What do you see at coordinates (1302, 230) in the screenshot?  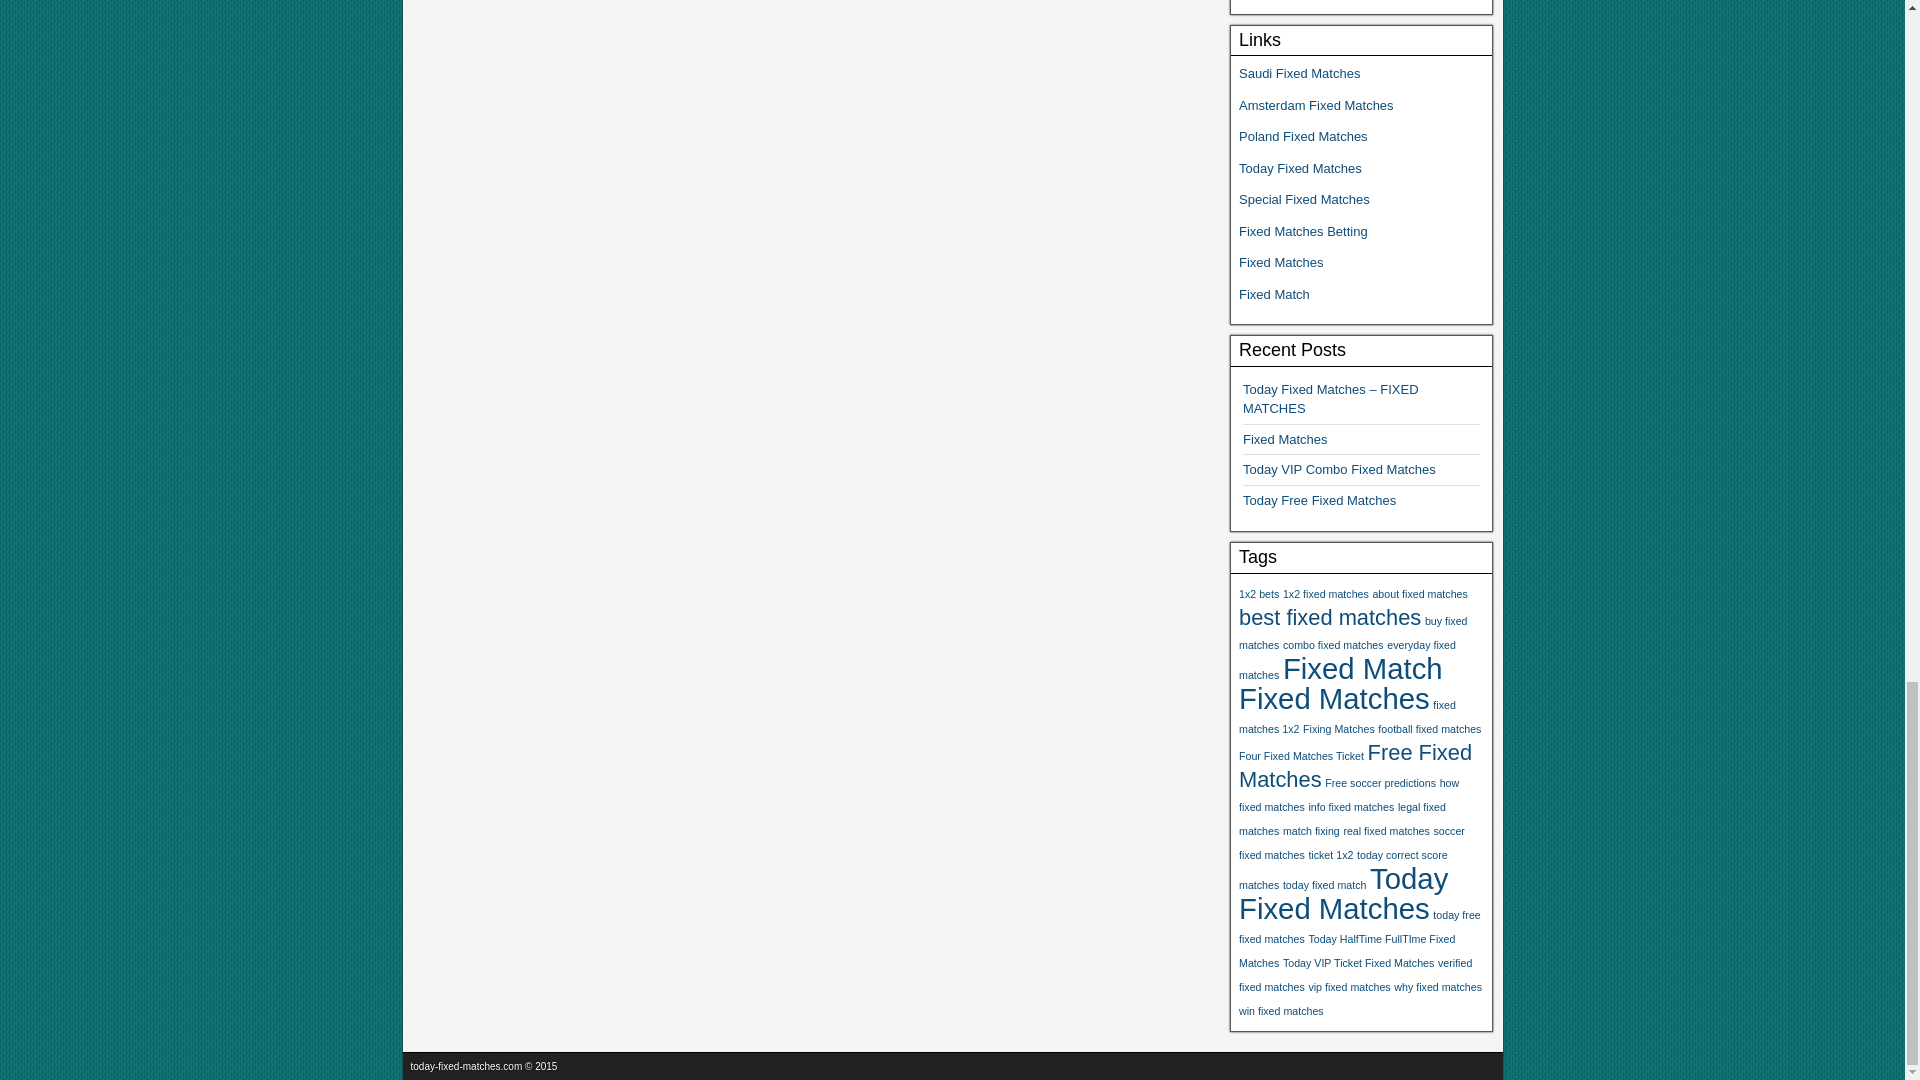 I see `Fixed Matches Betting` at bounding box center [1302, 230].